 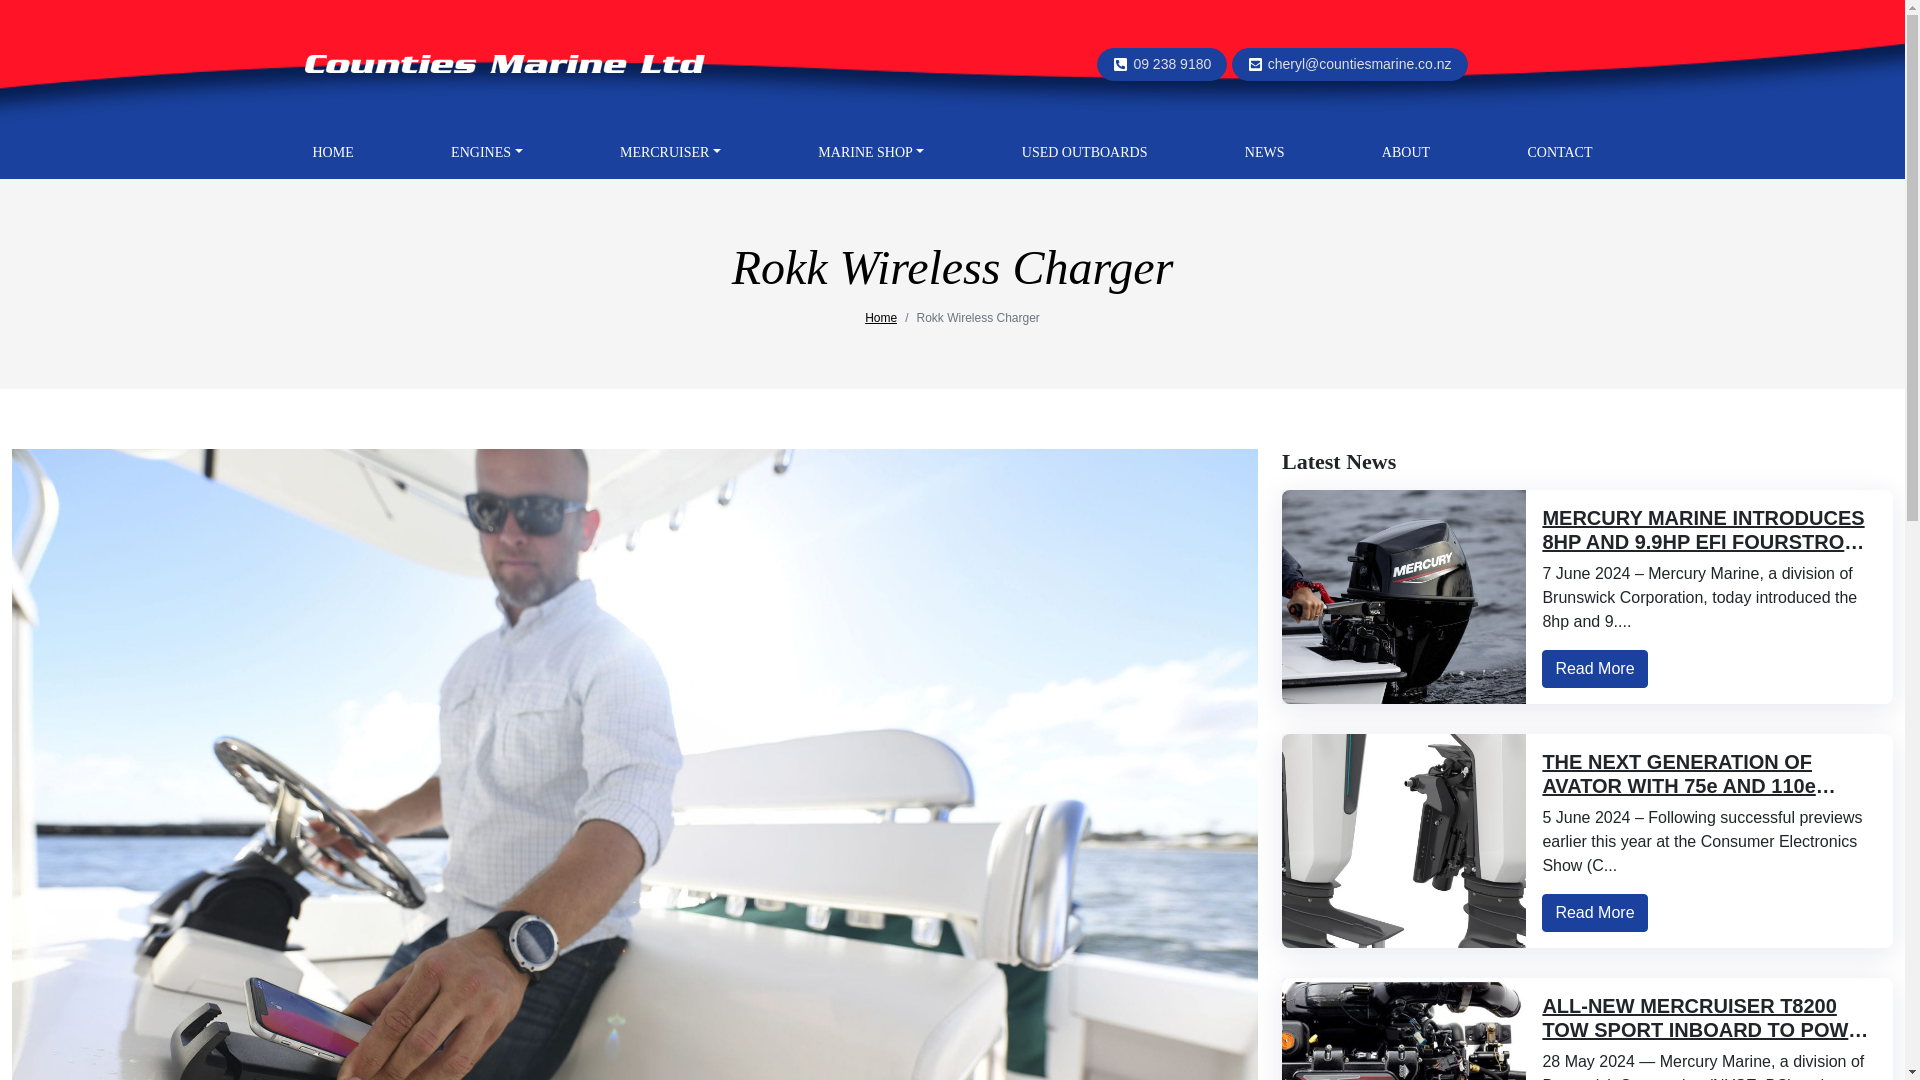 What do you see at coordinates (1688, 785) in the screenshot?
I see `THE NEXT GENERATION OF AVATOR WITH 75e AND 110e MODELS` at bounding box center [1688, 785].